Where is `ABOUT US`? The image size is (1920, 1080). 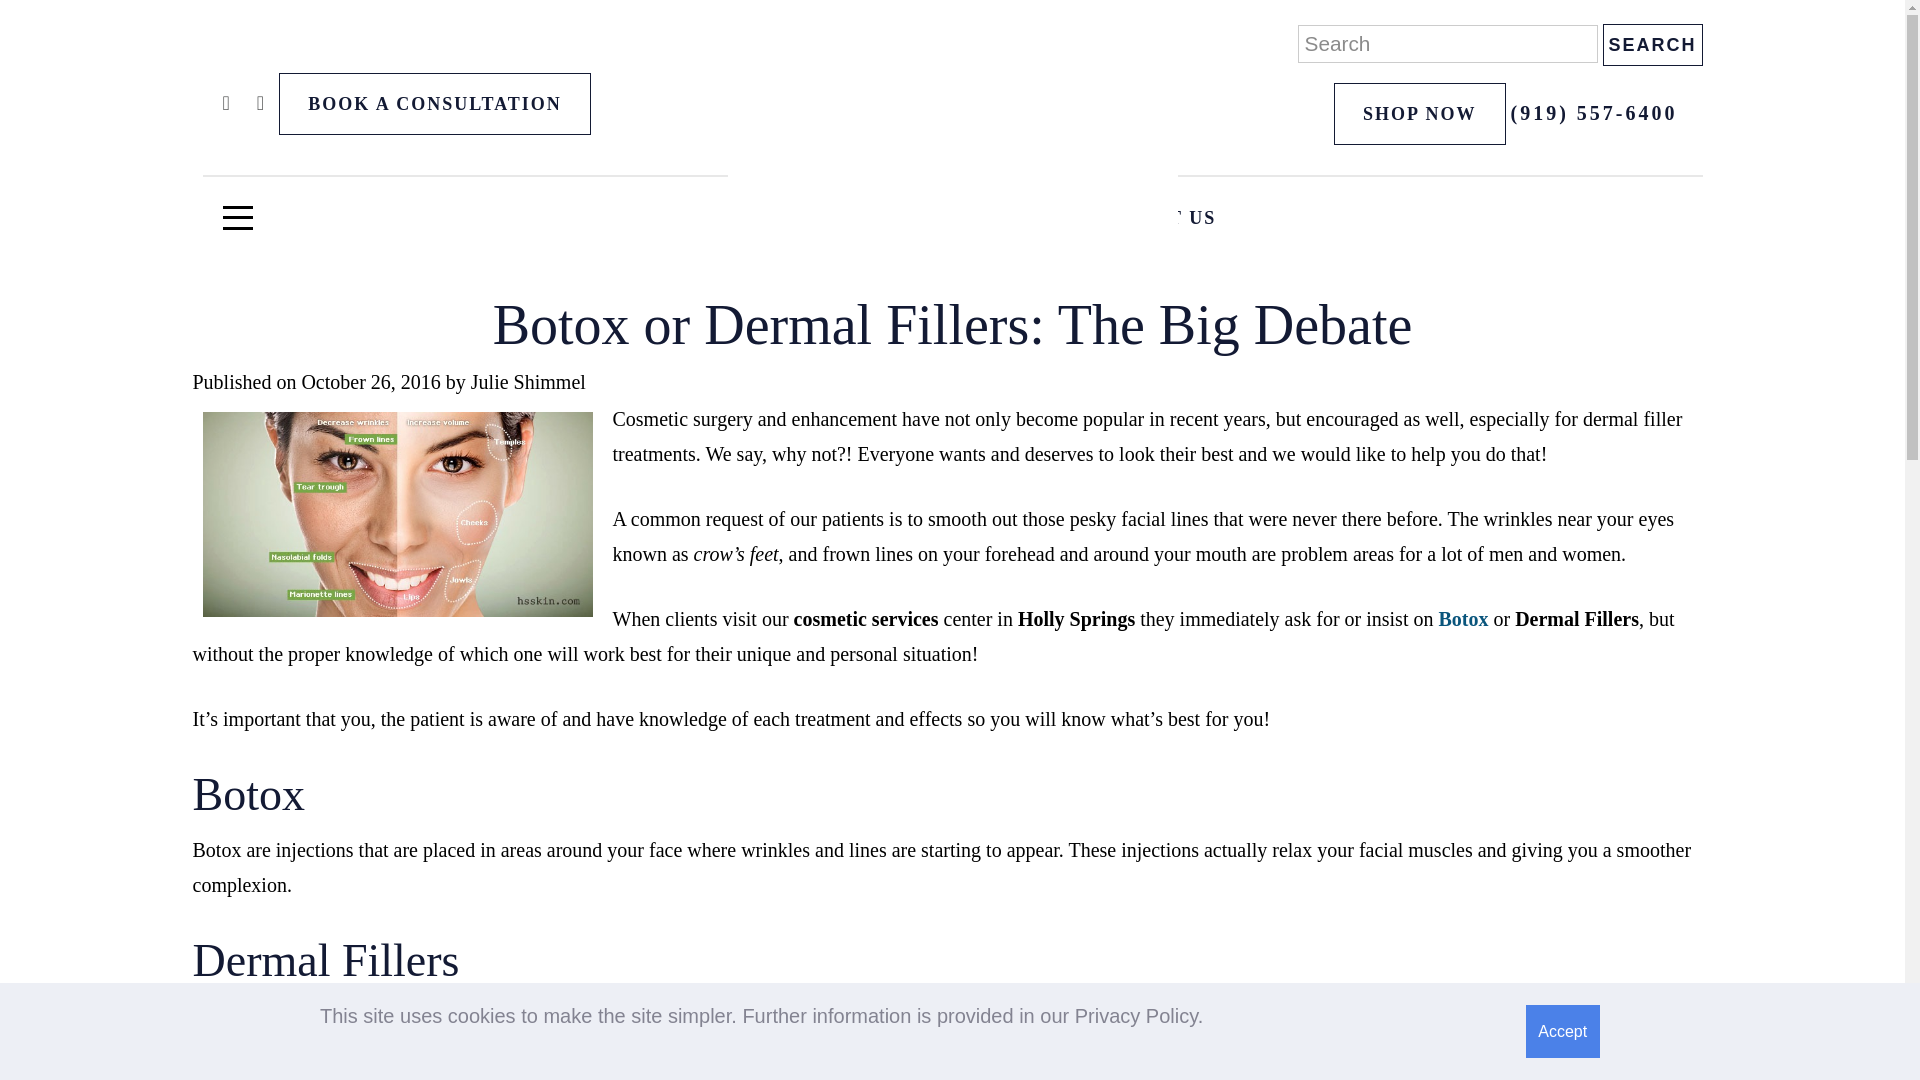
ABOUT US is located at coordinates (956, 218).